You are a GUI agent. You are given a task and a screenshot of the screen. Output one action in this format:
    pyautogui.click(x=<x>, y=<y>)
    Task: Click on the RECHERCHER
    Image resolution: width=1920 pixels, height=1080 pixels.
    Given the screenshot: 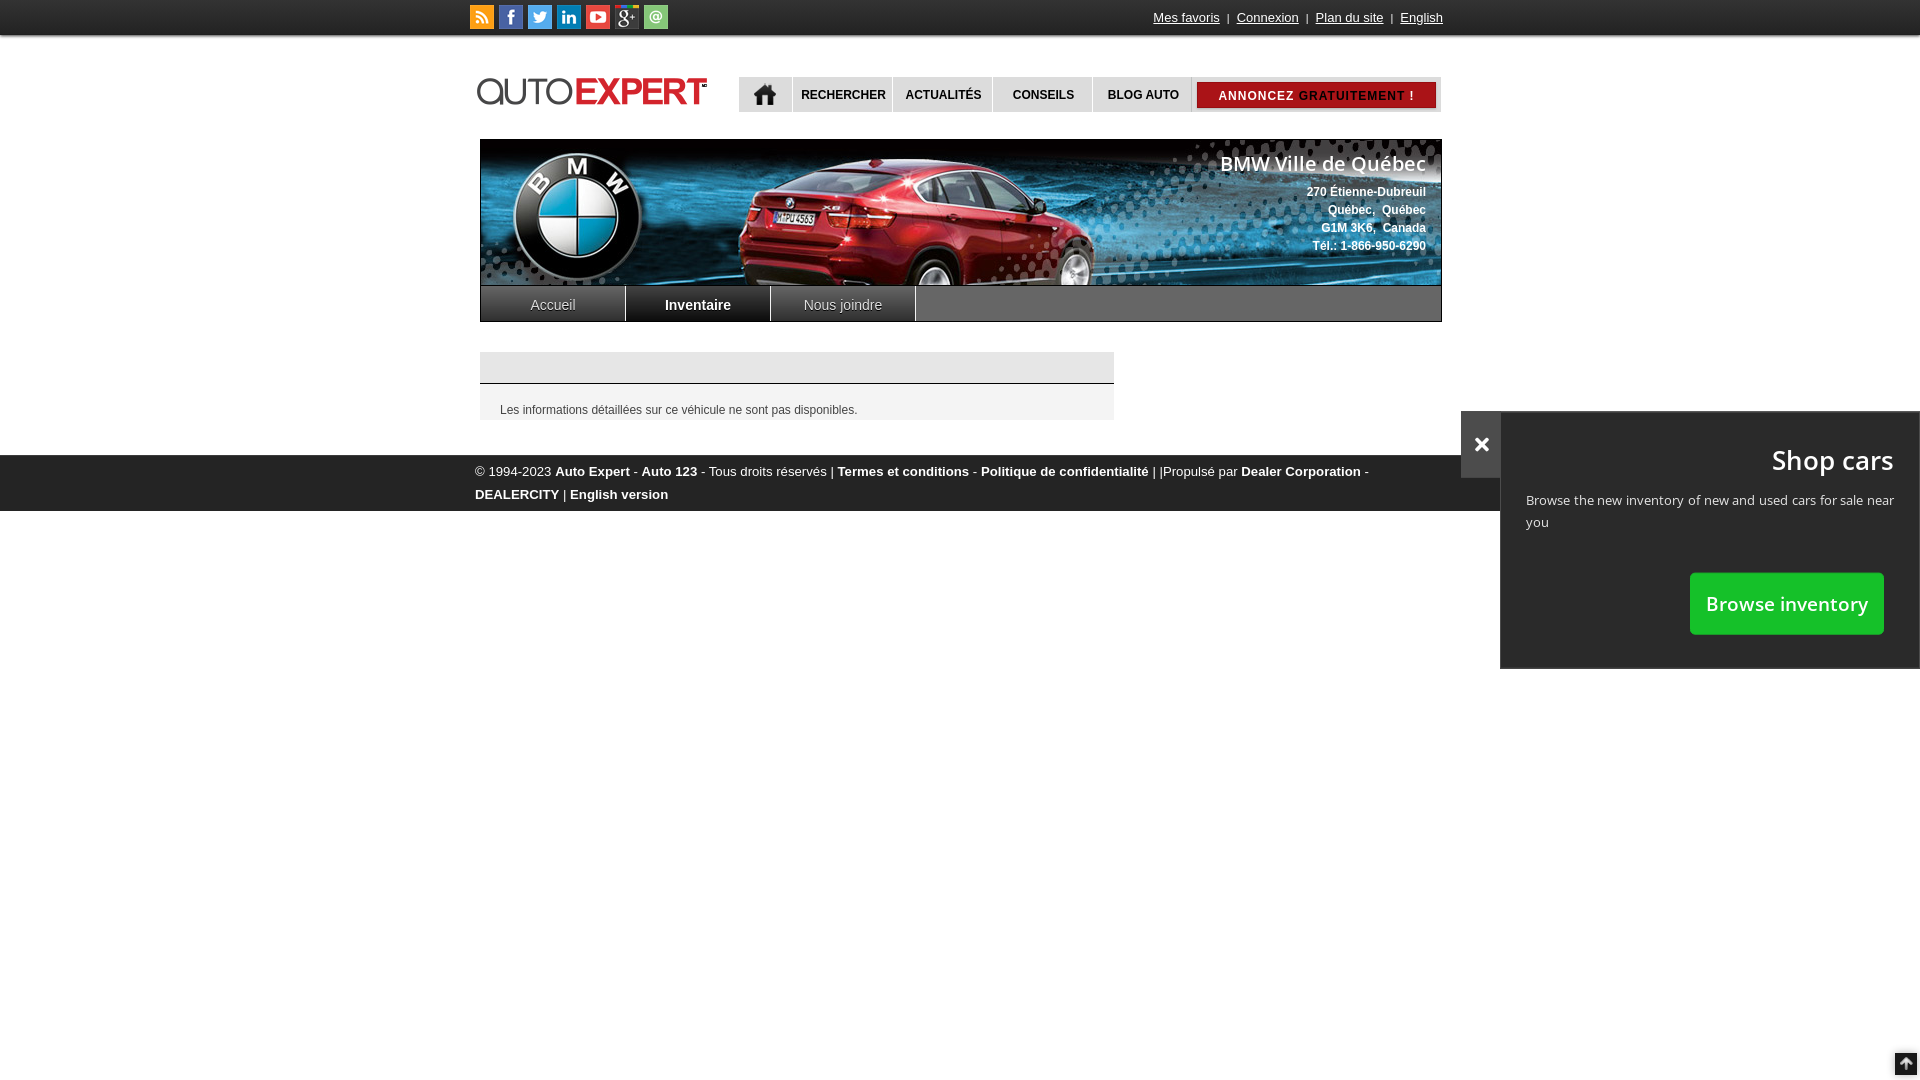 What is the action you would take?
    pyautogui.click(x=842, y=94)
    